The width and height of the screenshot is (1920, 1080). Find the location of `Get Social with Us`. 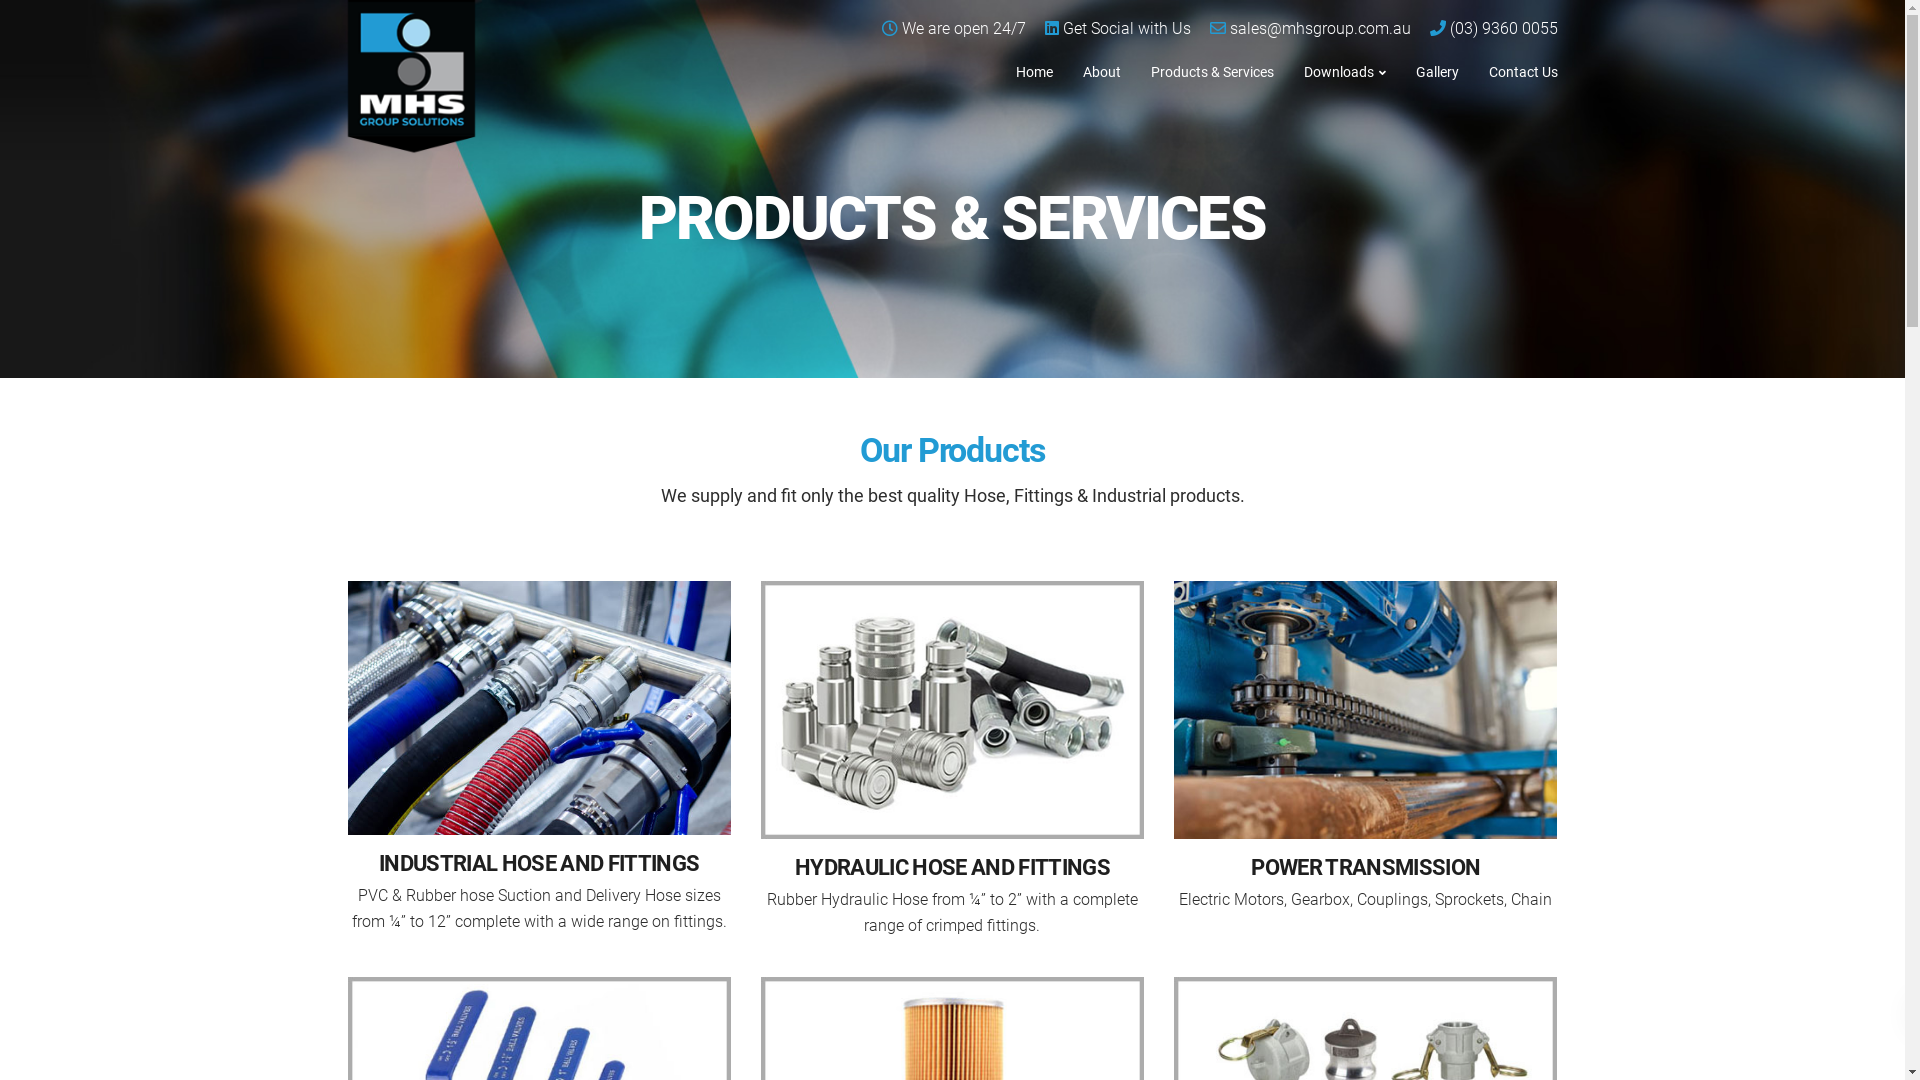

Get Social with Us is located at coordinates (1126, 28).